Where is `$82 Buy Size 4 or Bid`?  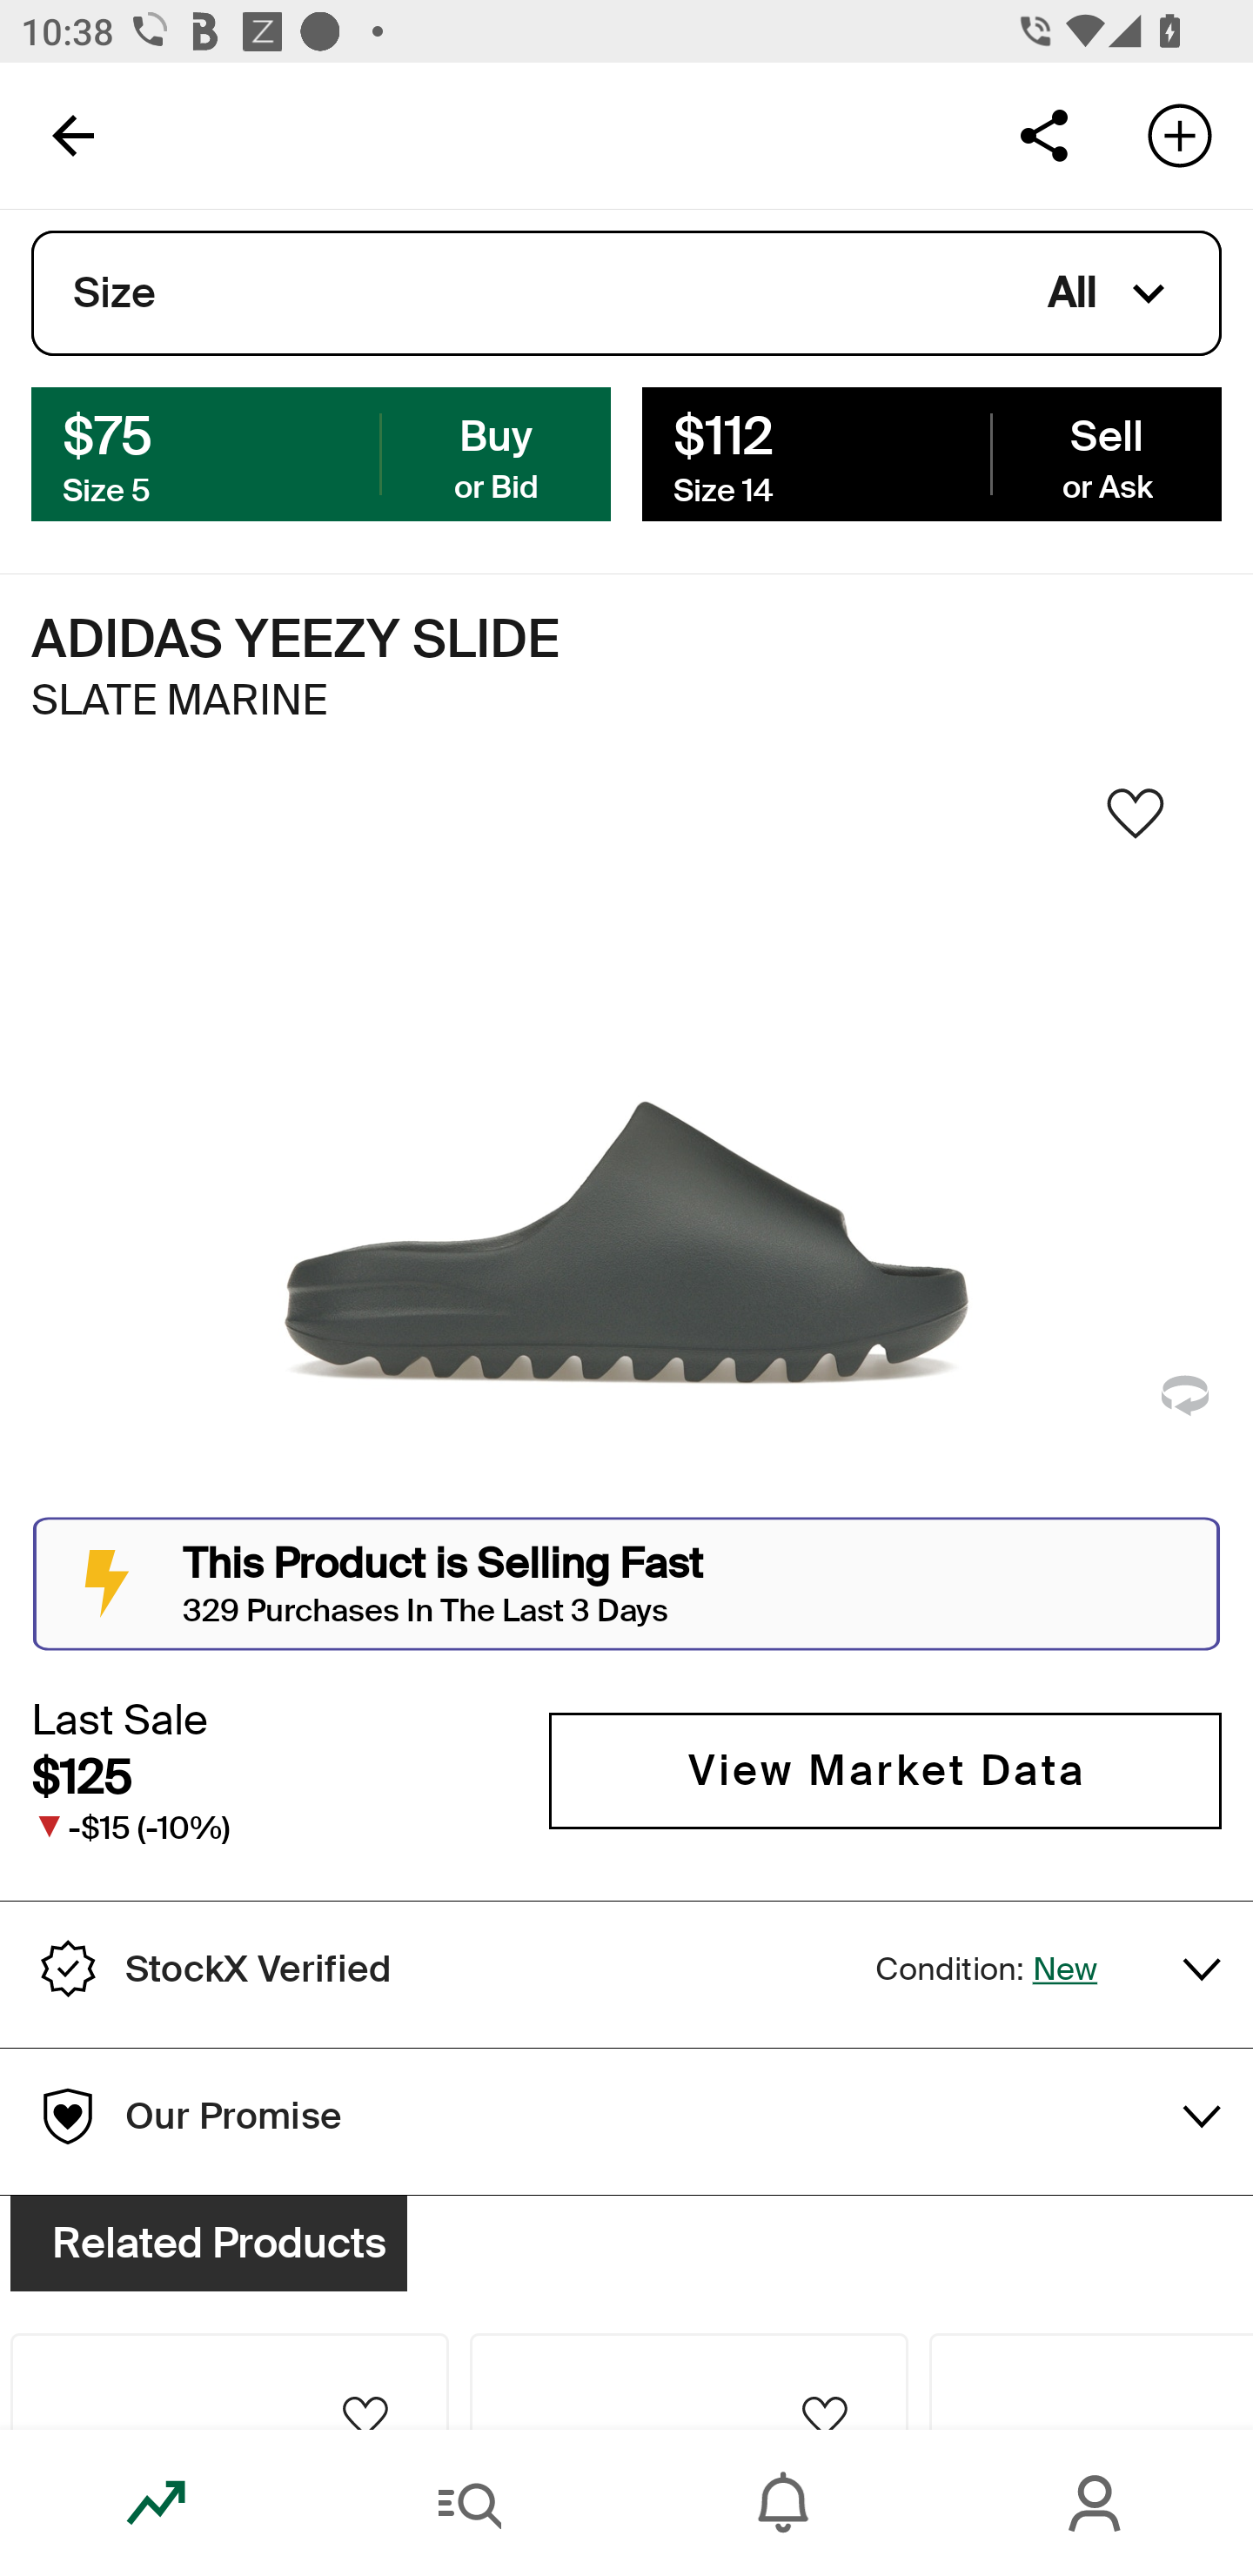 $82 Buy Size 4 or Bid is located at coordinates (321, 453).